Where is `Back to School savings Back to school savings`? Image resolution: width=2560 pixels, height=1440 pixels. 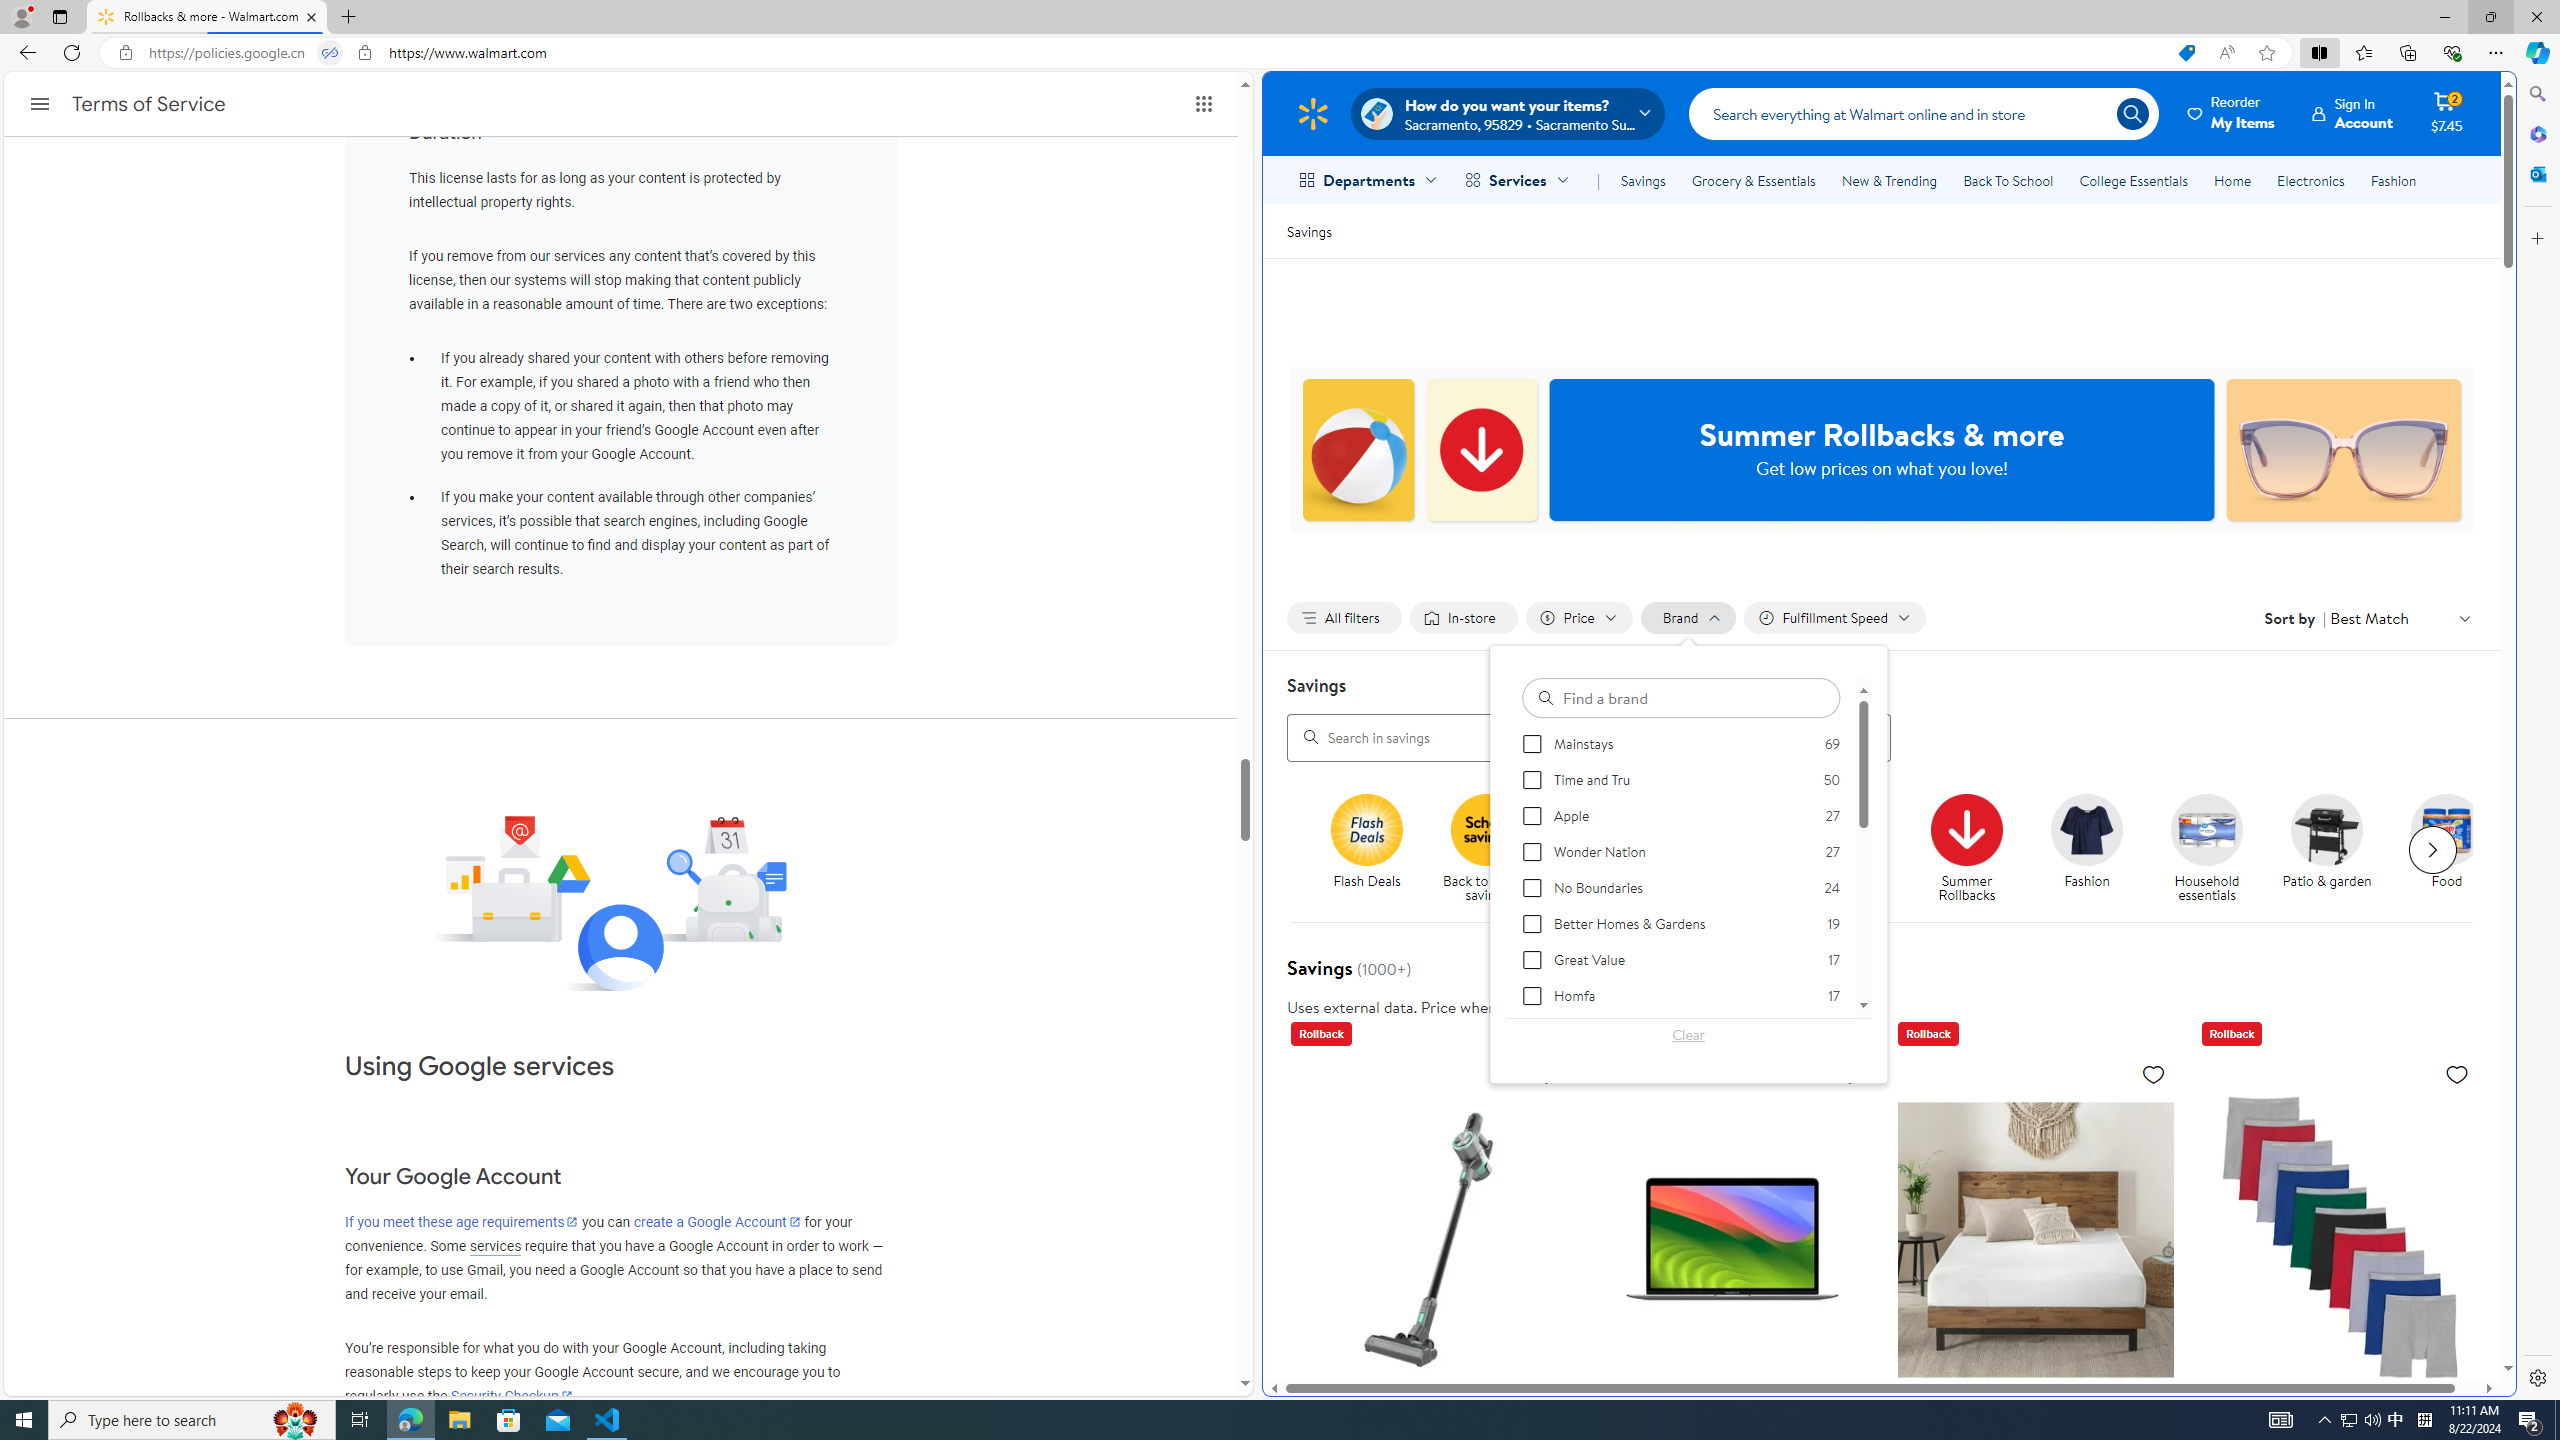 Back to School savings Back to school savings is located at coordinates (1487, 849).